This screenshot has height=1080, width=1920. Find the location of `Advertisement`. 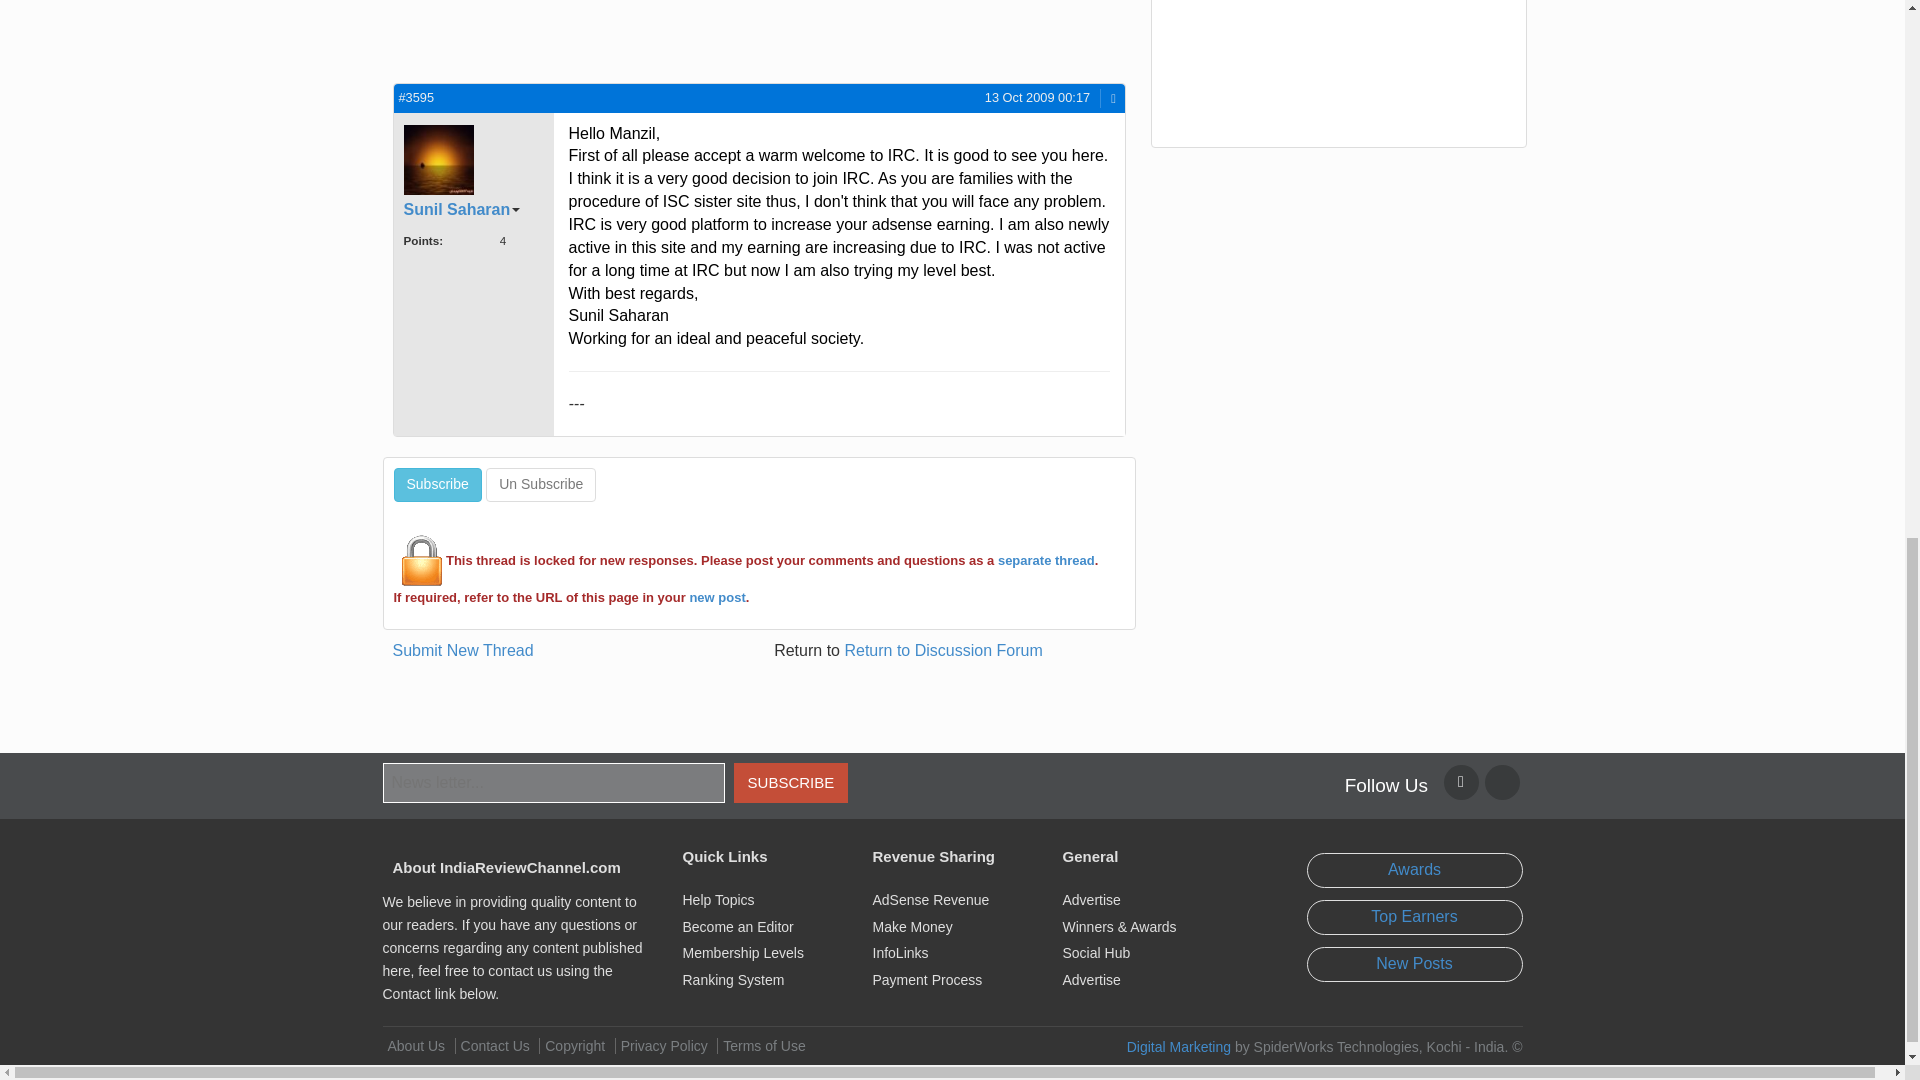

Advertisement is located at coordinates (570, 38).